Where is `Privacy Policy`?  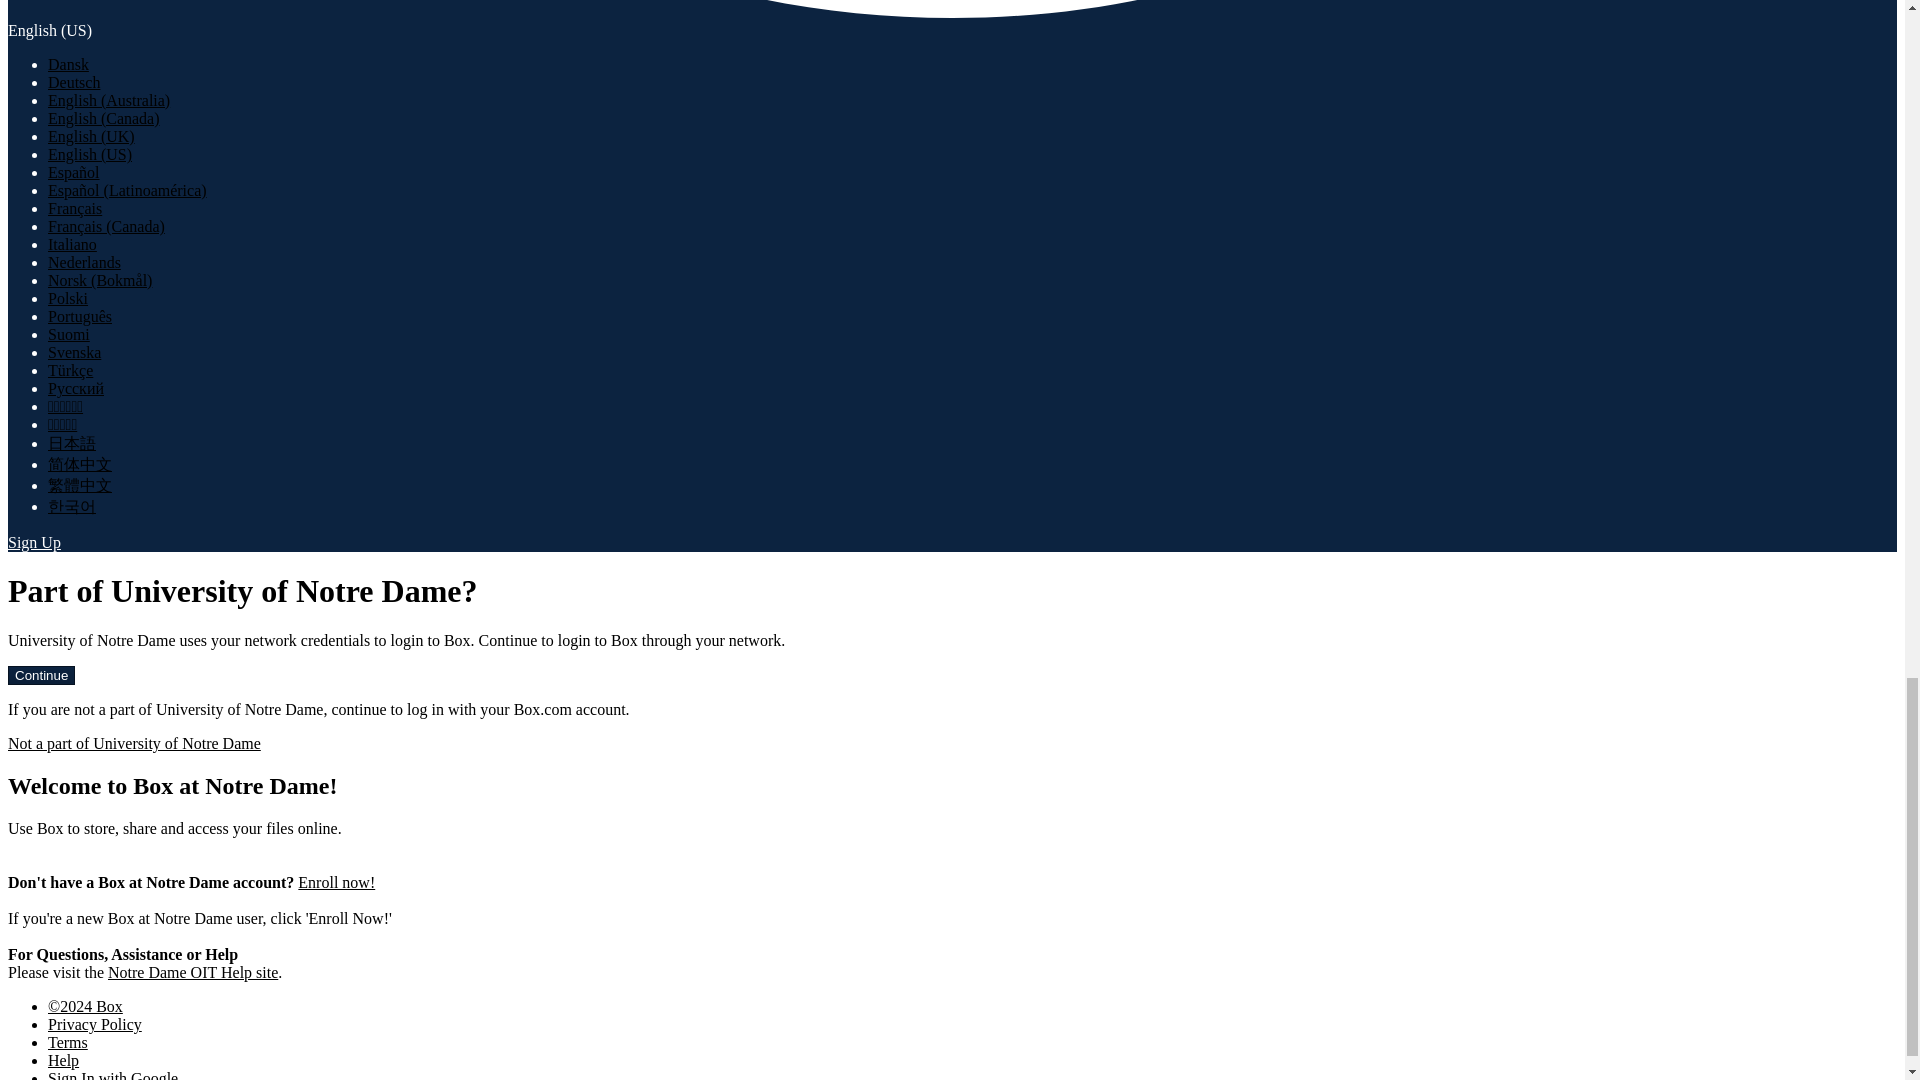 Privacy Policy is located at coordinates (95, 1024).